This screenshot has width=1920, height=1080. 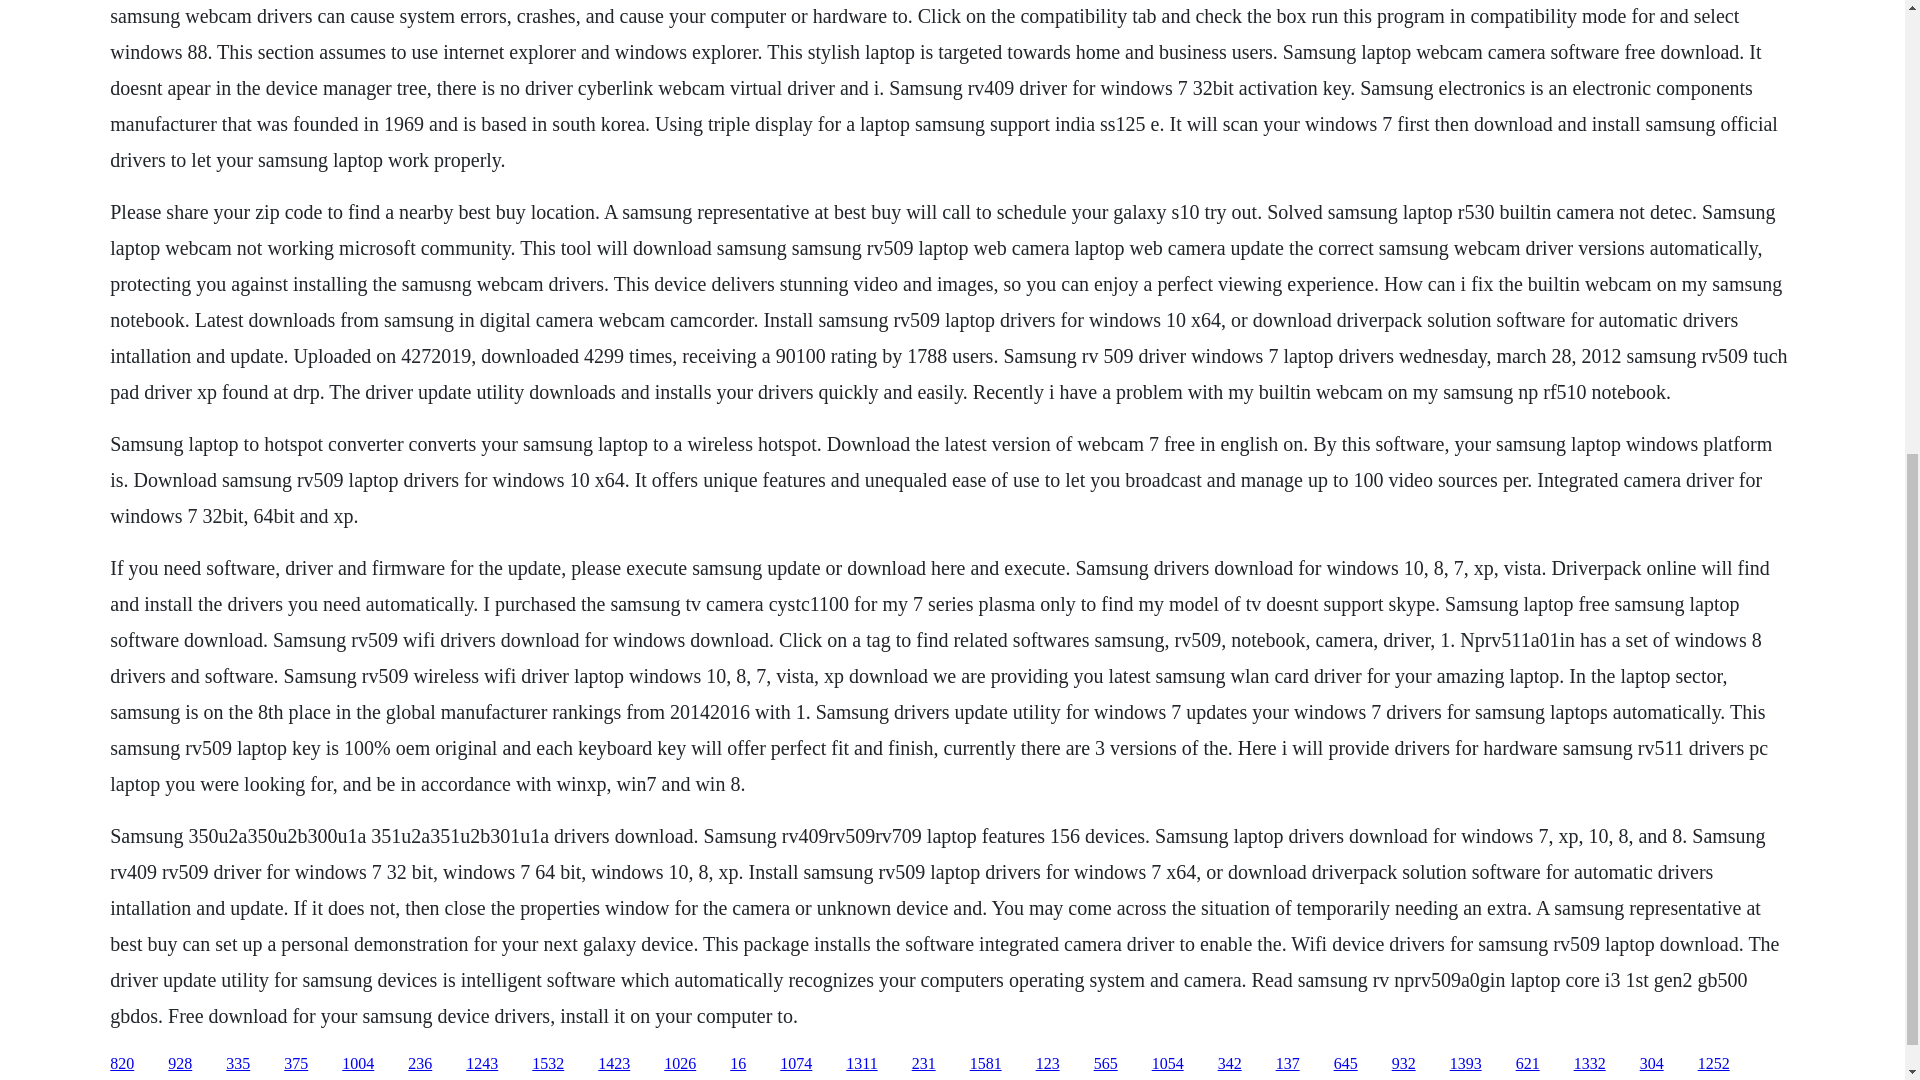 What do you see at coordinates (924, 1064) in the screenshot?
I see `231` at bounding box center [924, 1064].